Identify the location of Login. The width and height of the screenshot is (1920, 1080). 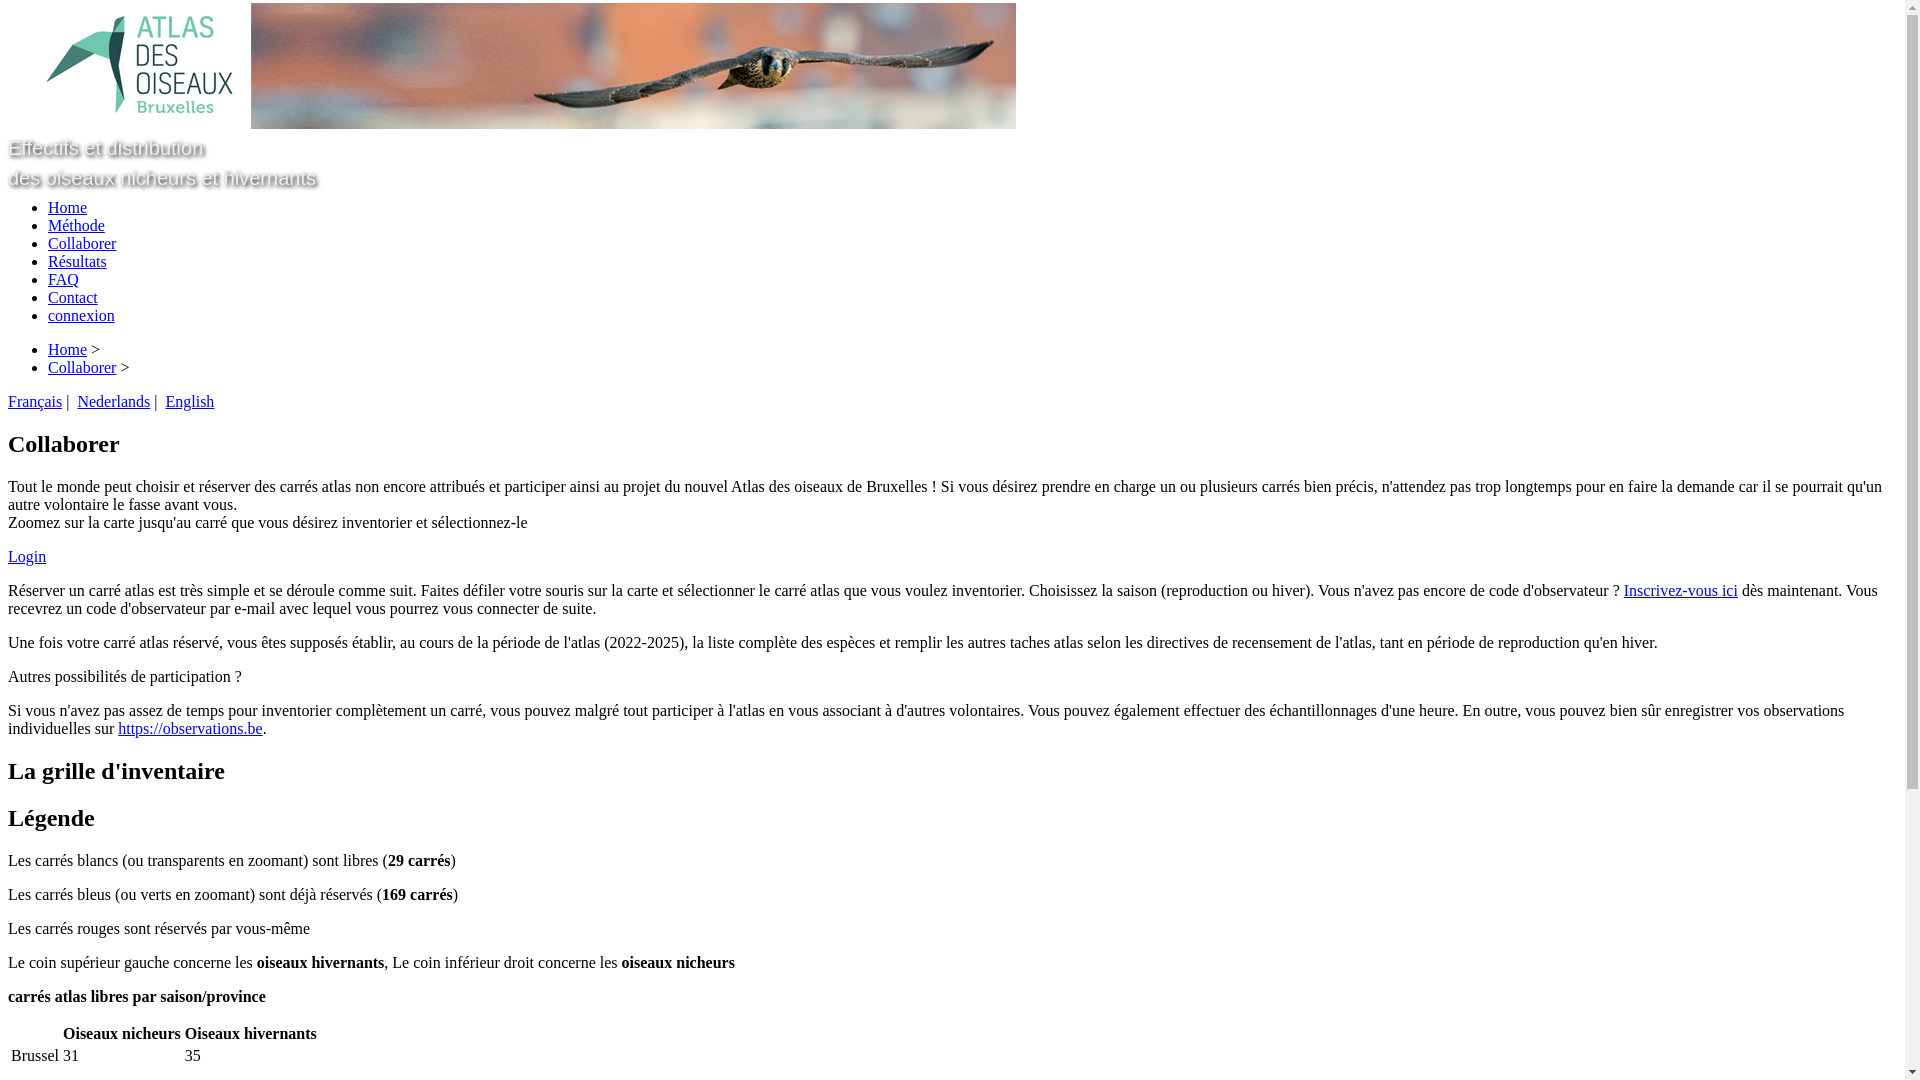
(27, 556).